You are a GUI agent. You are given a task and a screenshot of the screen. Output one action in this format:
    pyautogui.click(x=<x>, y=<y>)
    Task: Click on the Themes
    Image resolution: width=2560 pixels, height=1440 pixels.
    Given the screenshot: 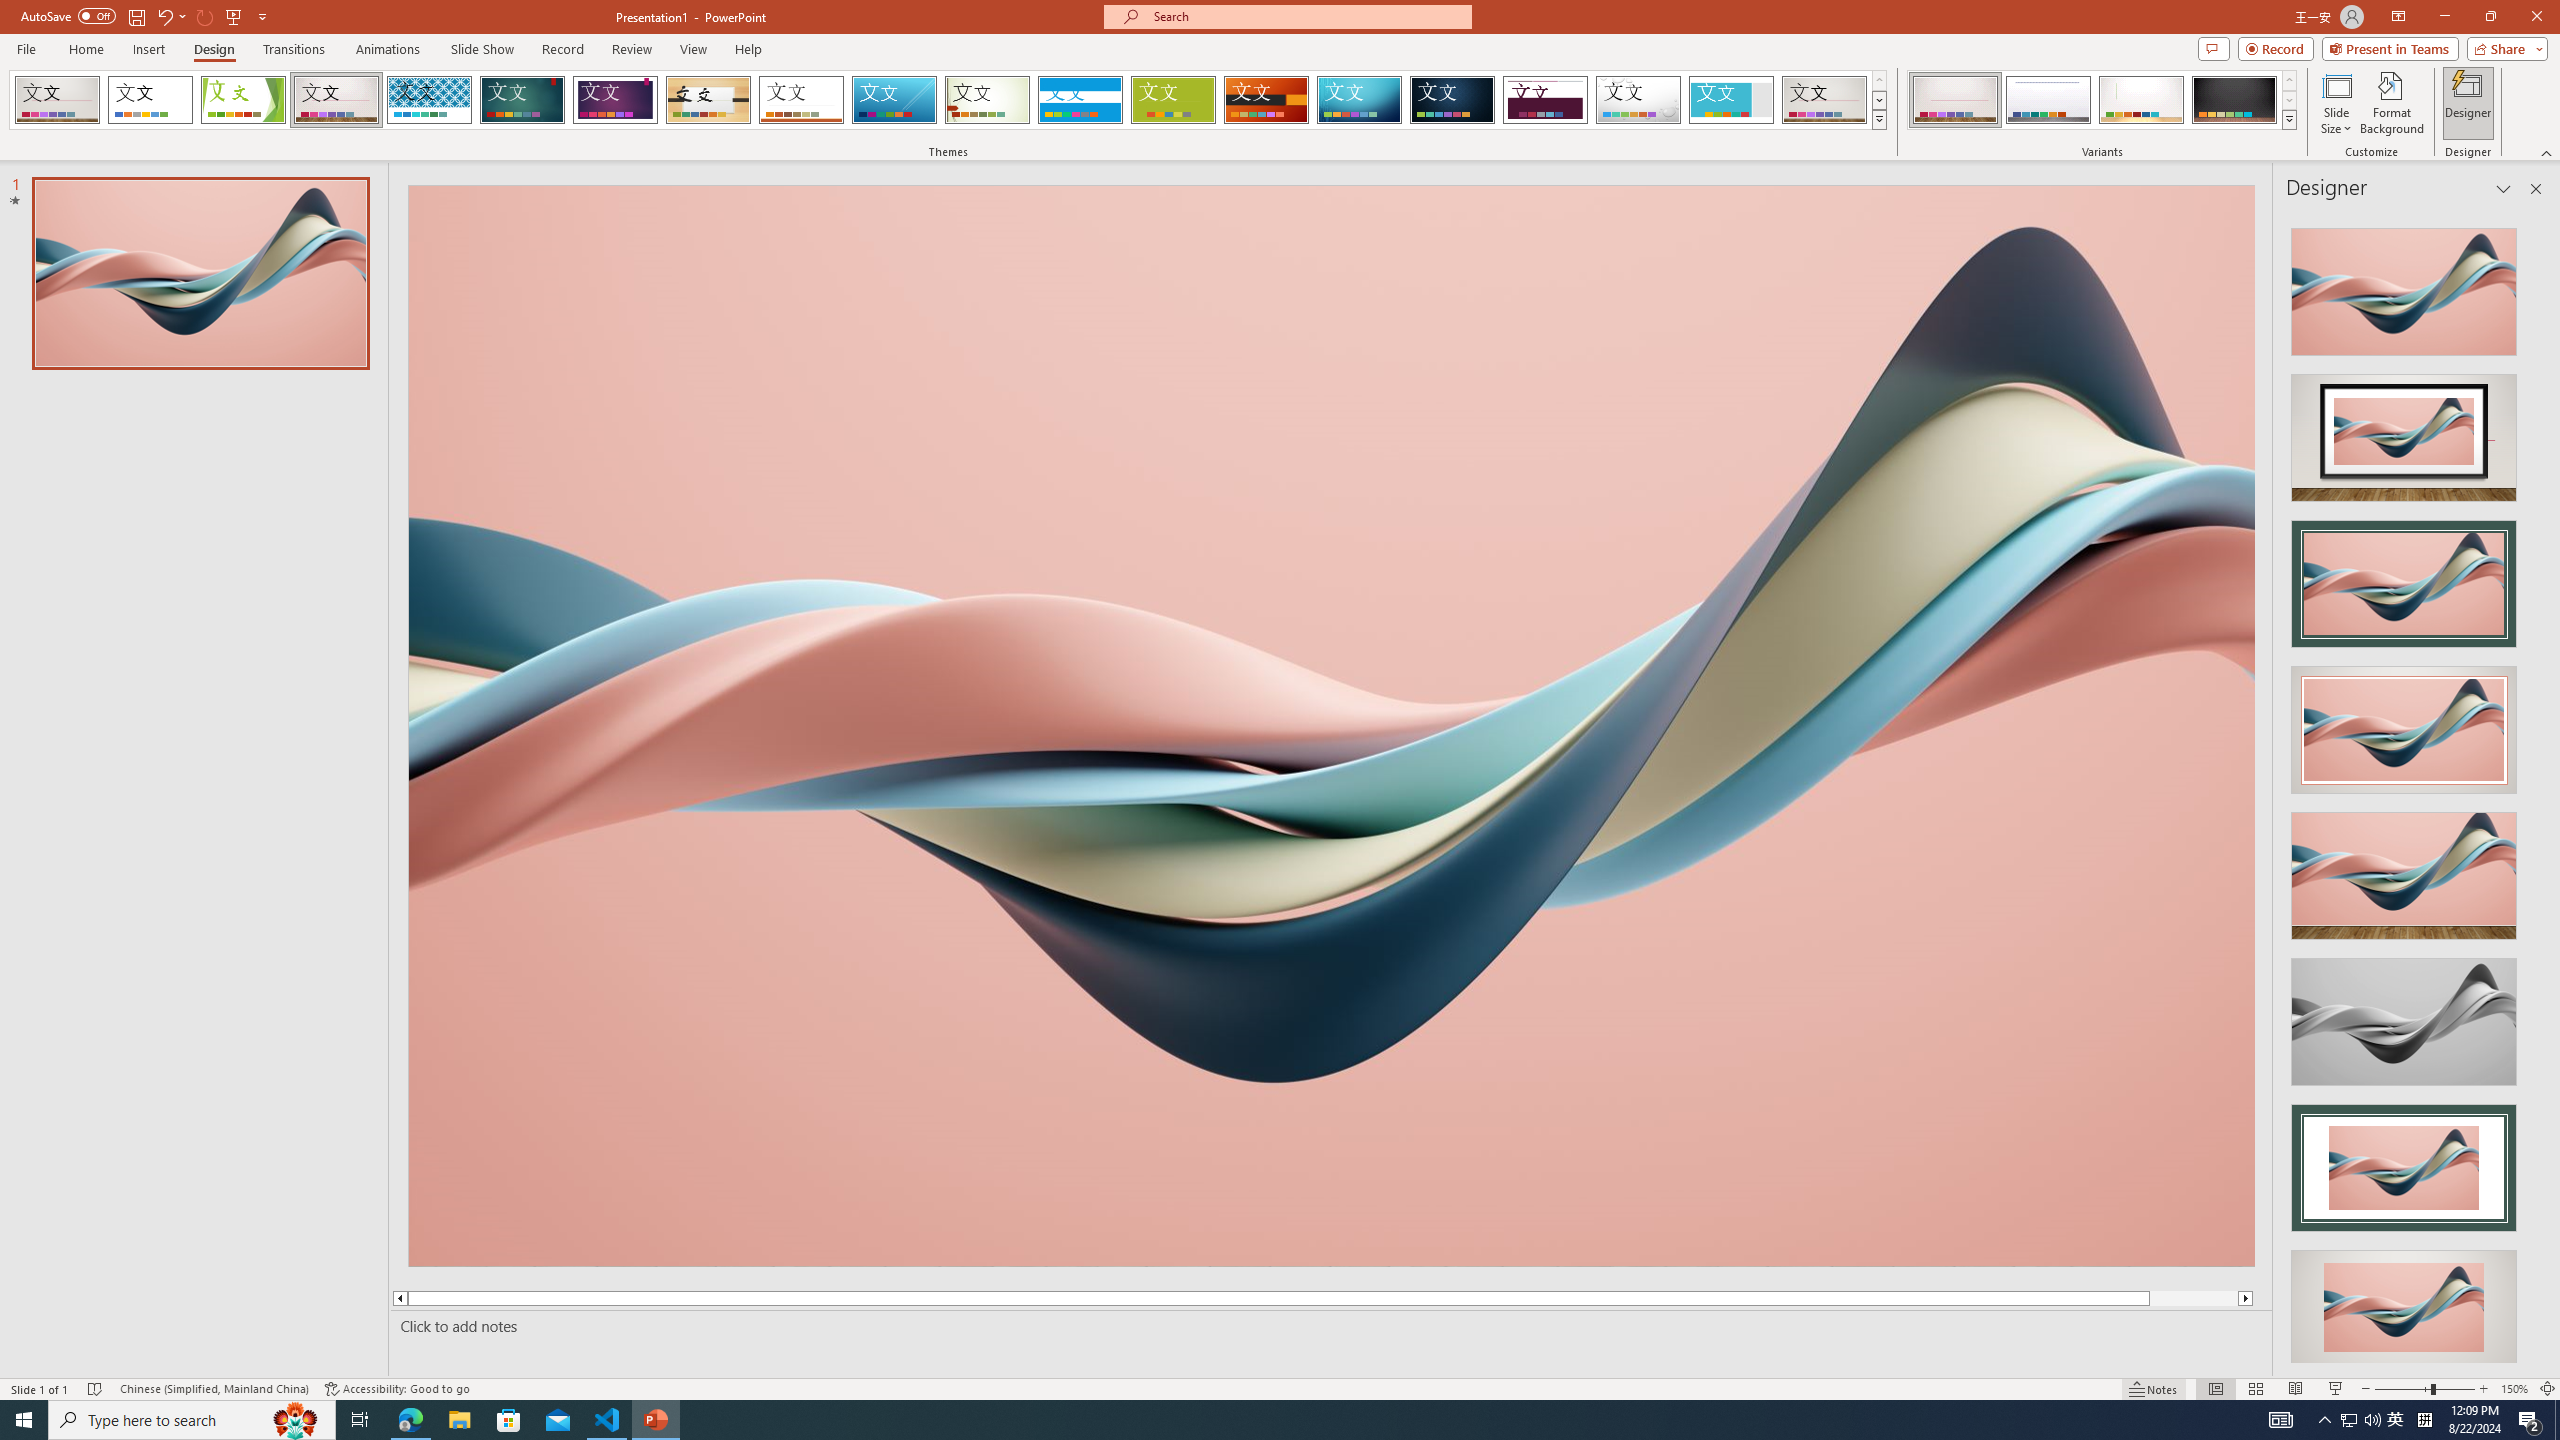 What is the action you would take?
    pyautogui.click(x=1878, y=119)
    